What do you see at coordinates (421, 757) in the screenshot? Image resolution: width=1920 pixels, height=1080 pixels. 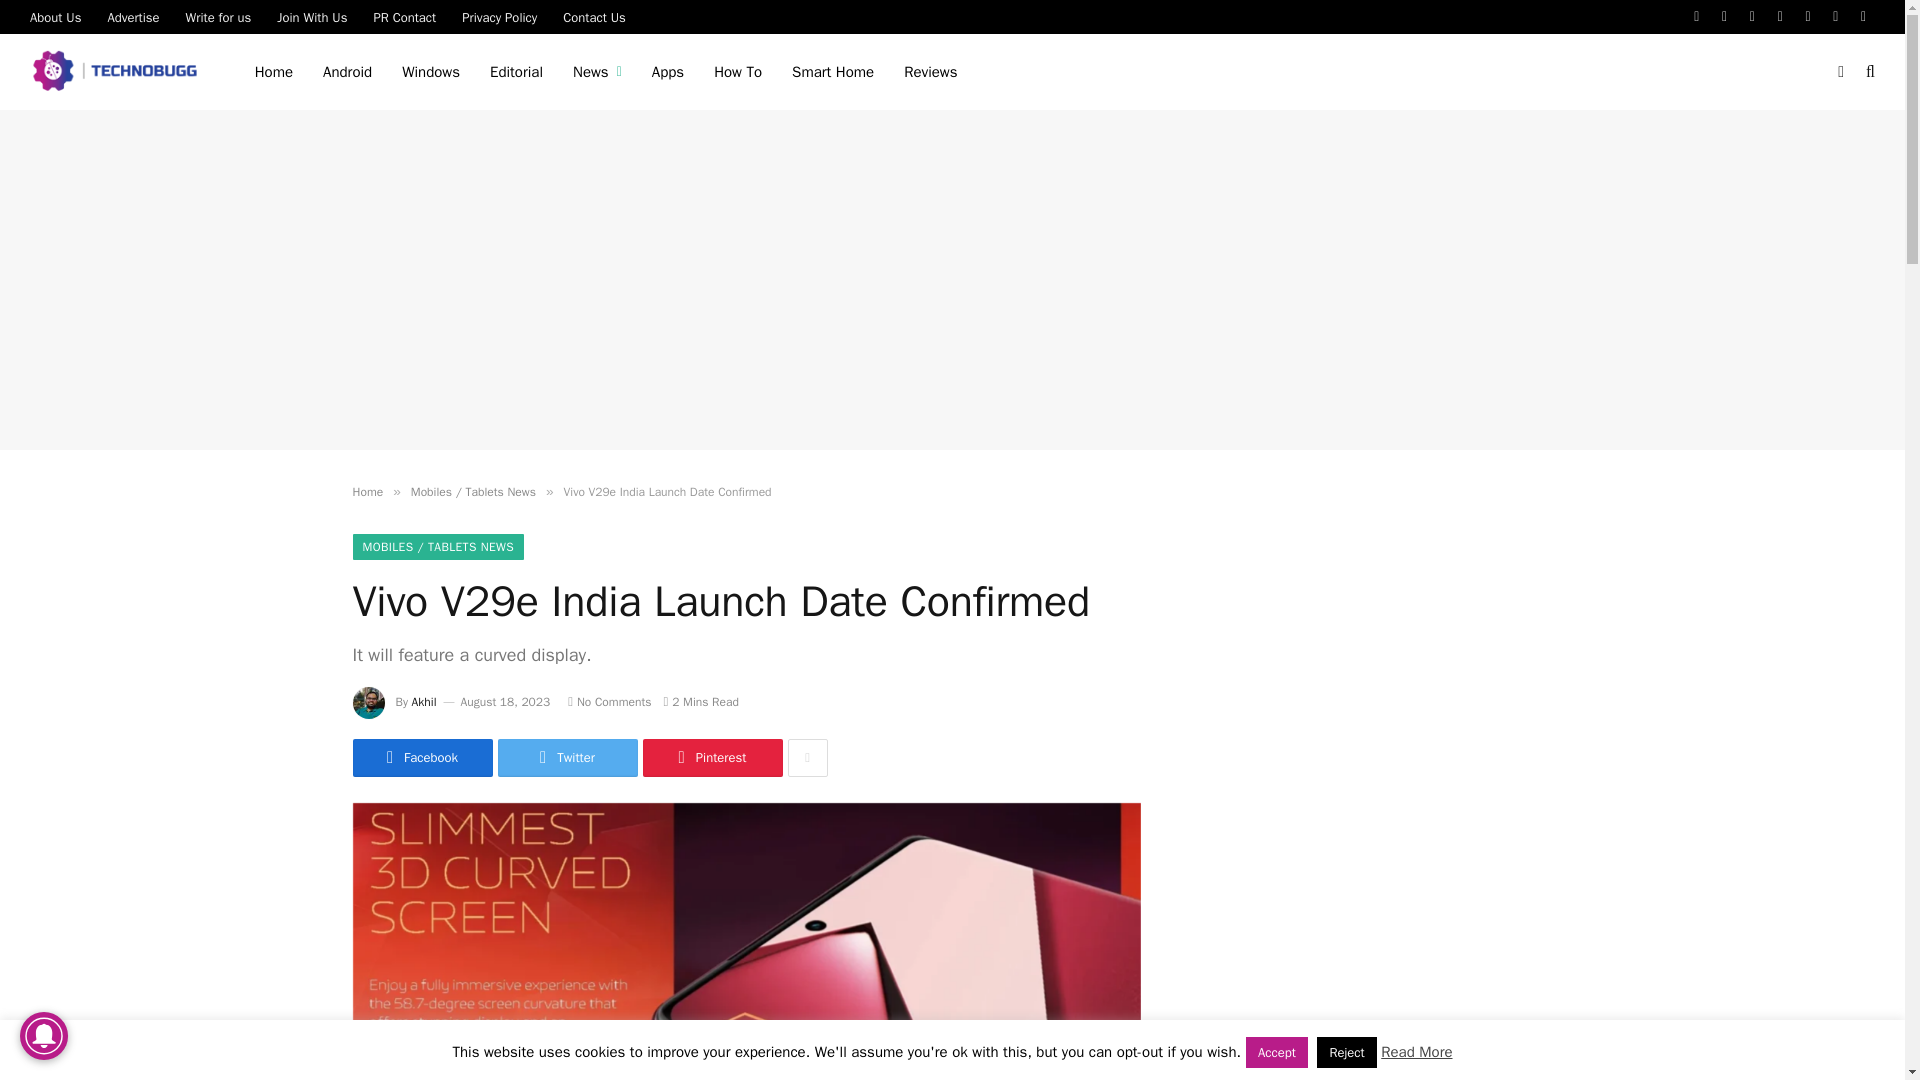 I see `Share on Facebook` at bounding box center [421, 757].